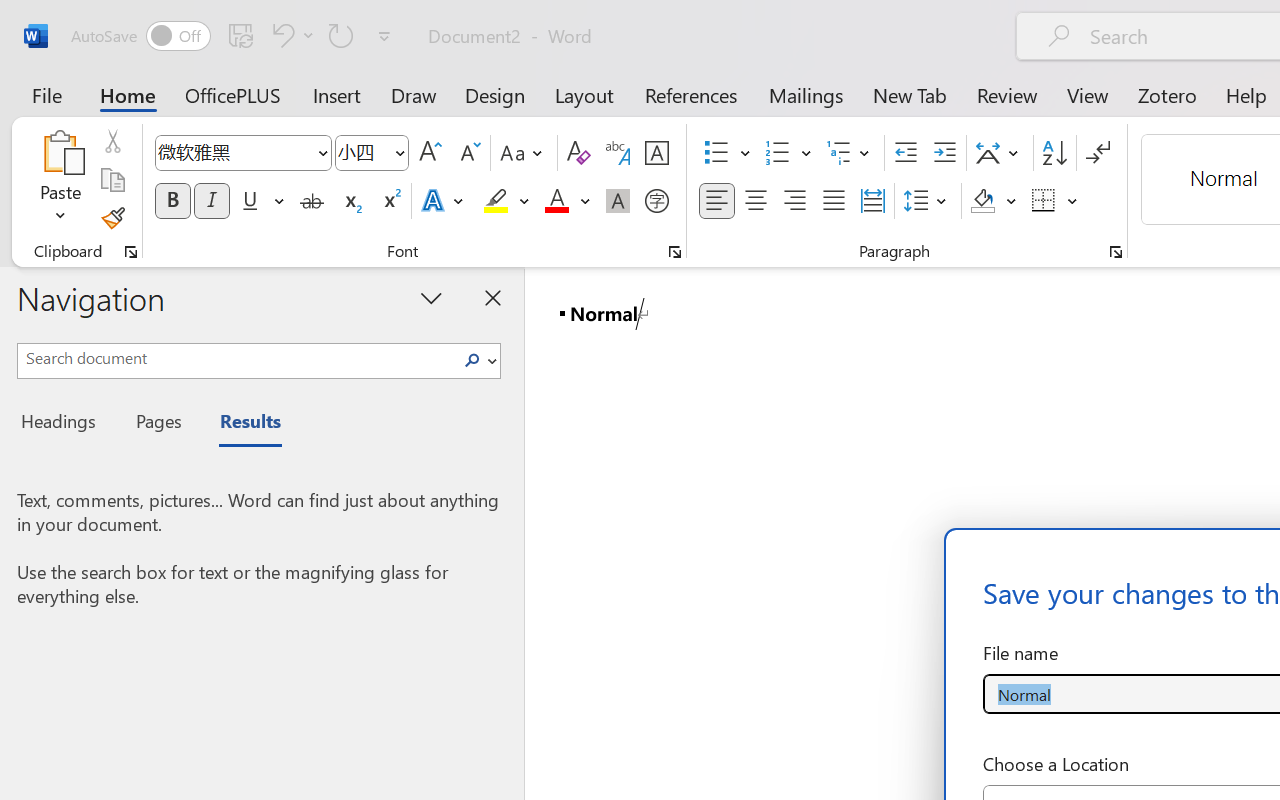 Image resolution: width=1280 pixels, height=800 pixels. Describe the element at coordinates (350, 201) in the screenshot. I see `Subscript` at that location.